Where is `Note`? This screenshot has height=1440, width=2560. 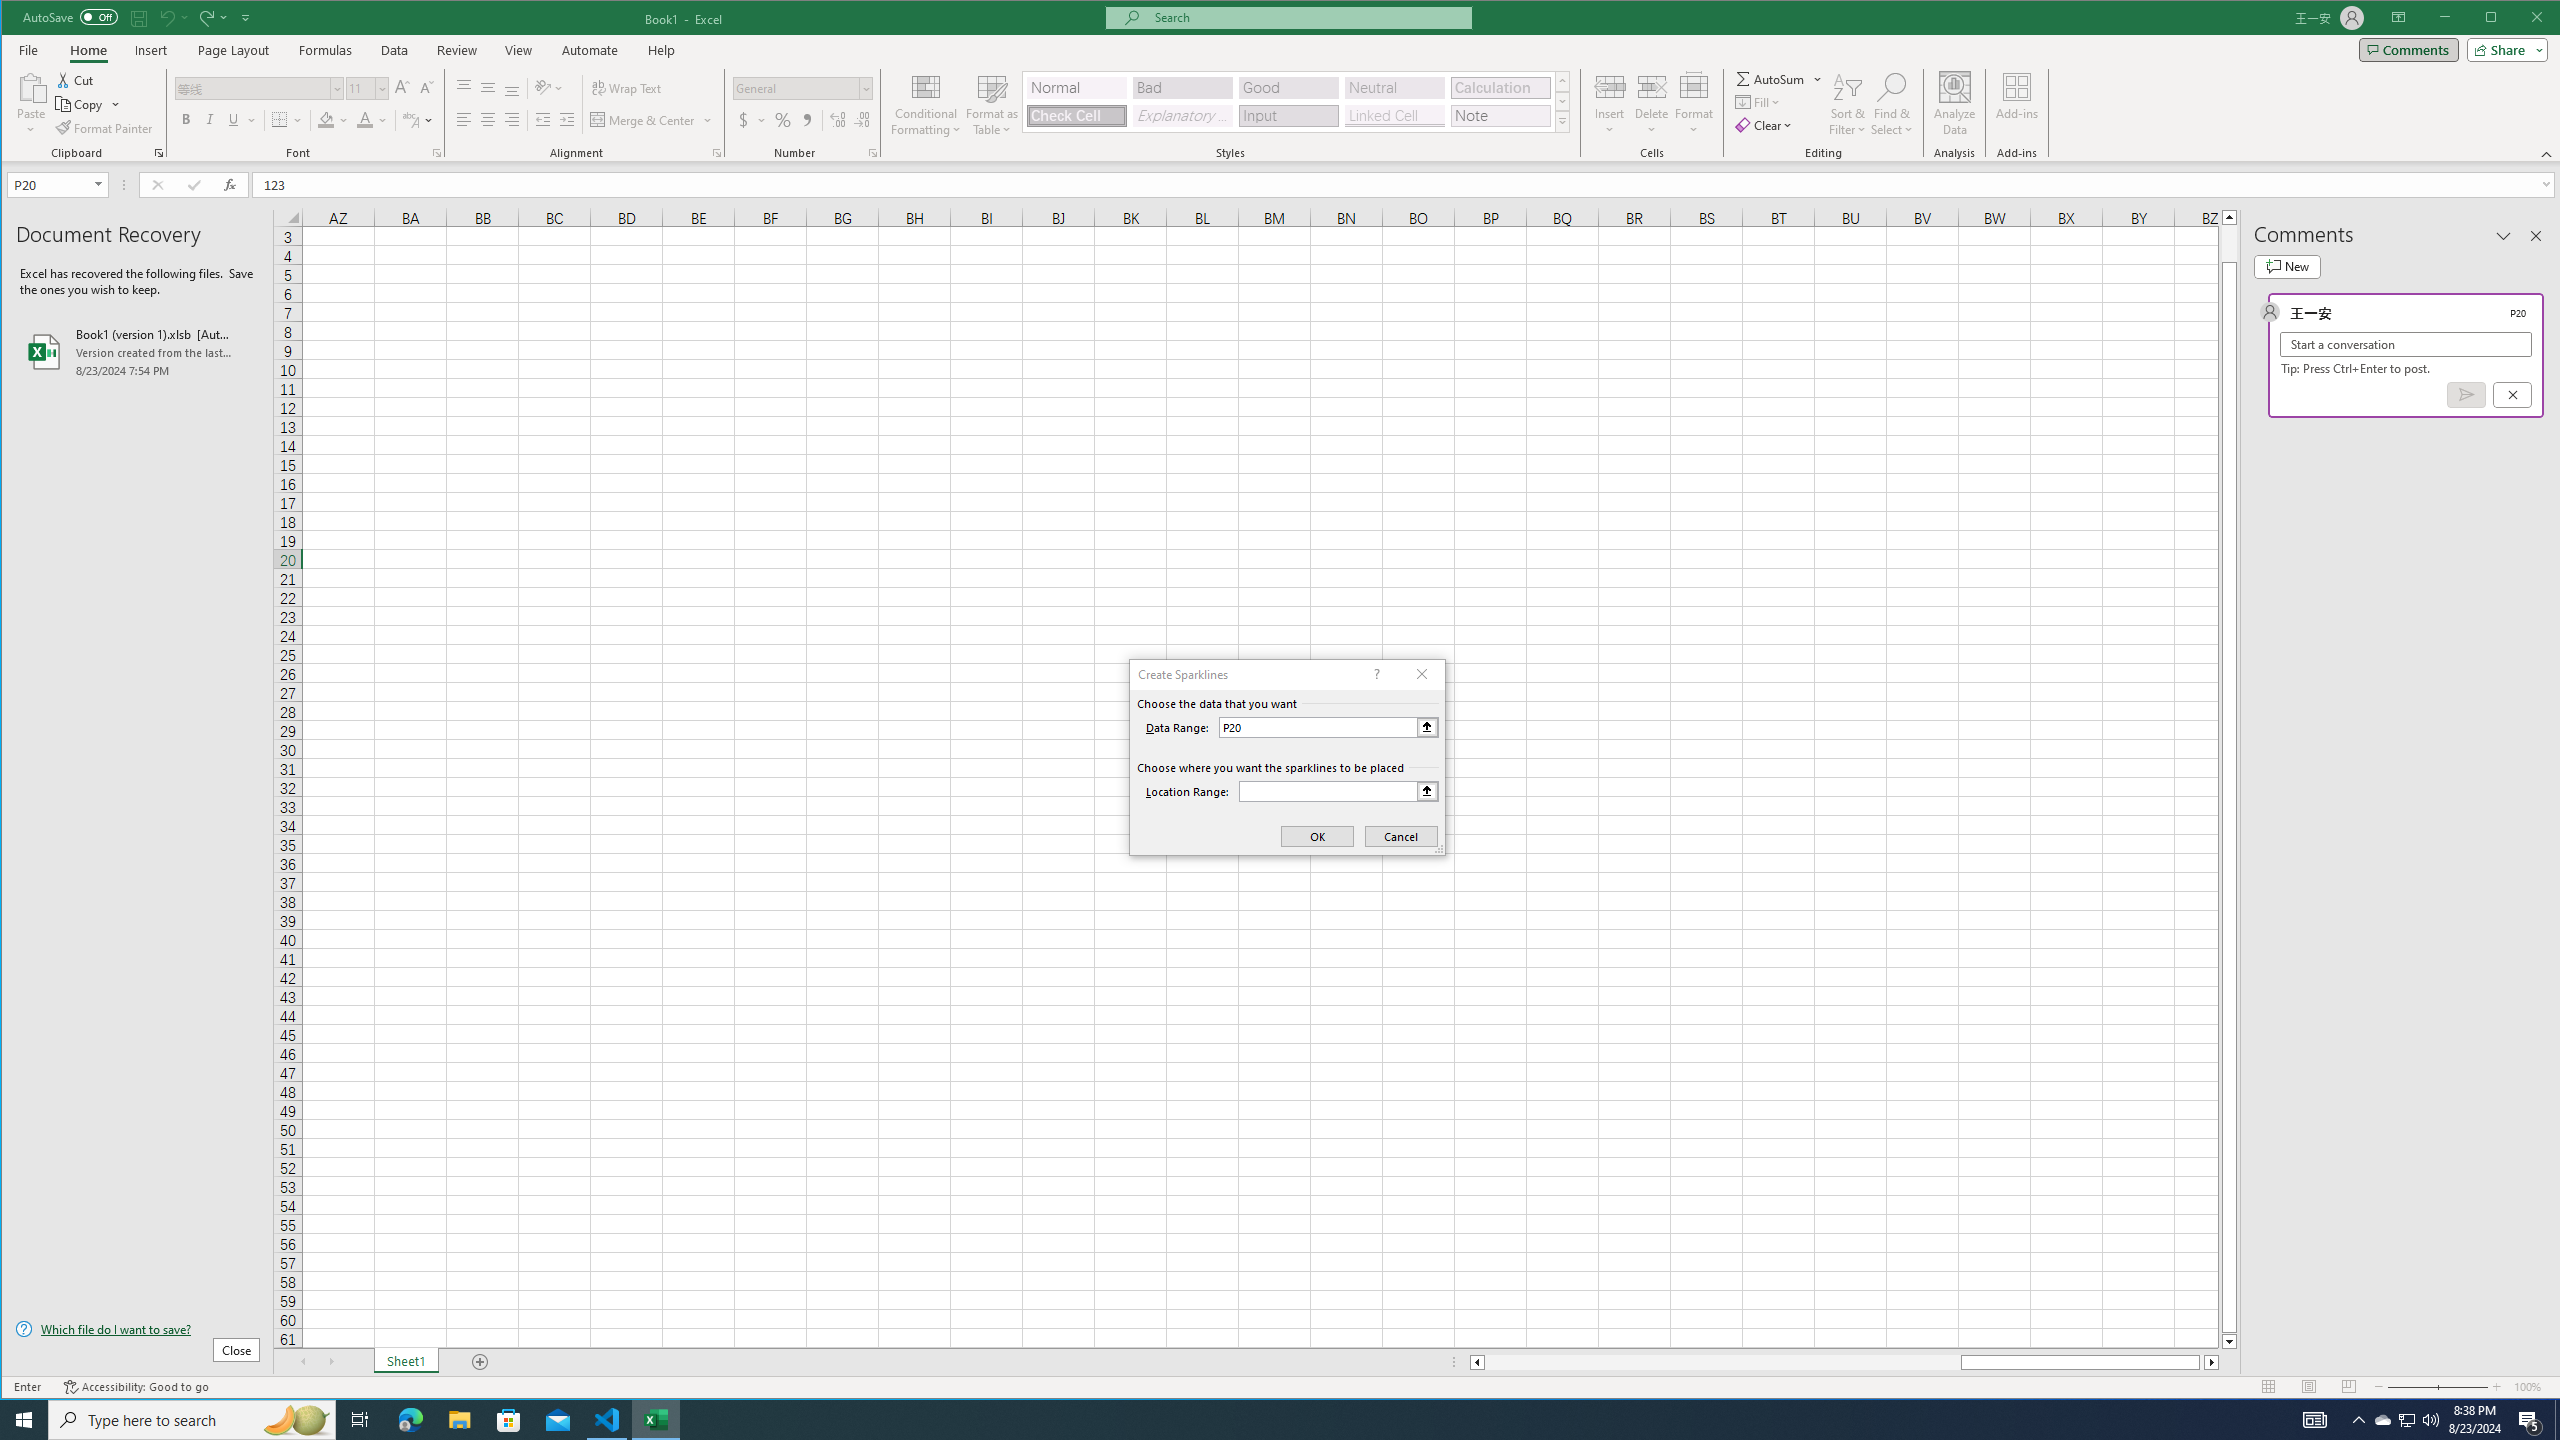
Note is located at coordinates (1500, 116).